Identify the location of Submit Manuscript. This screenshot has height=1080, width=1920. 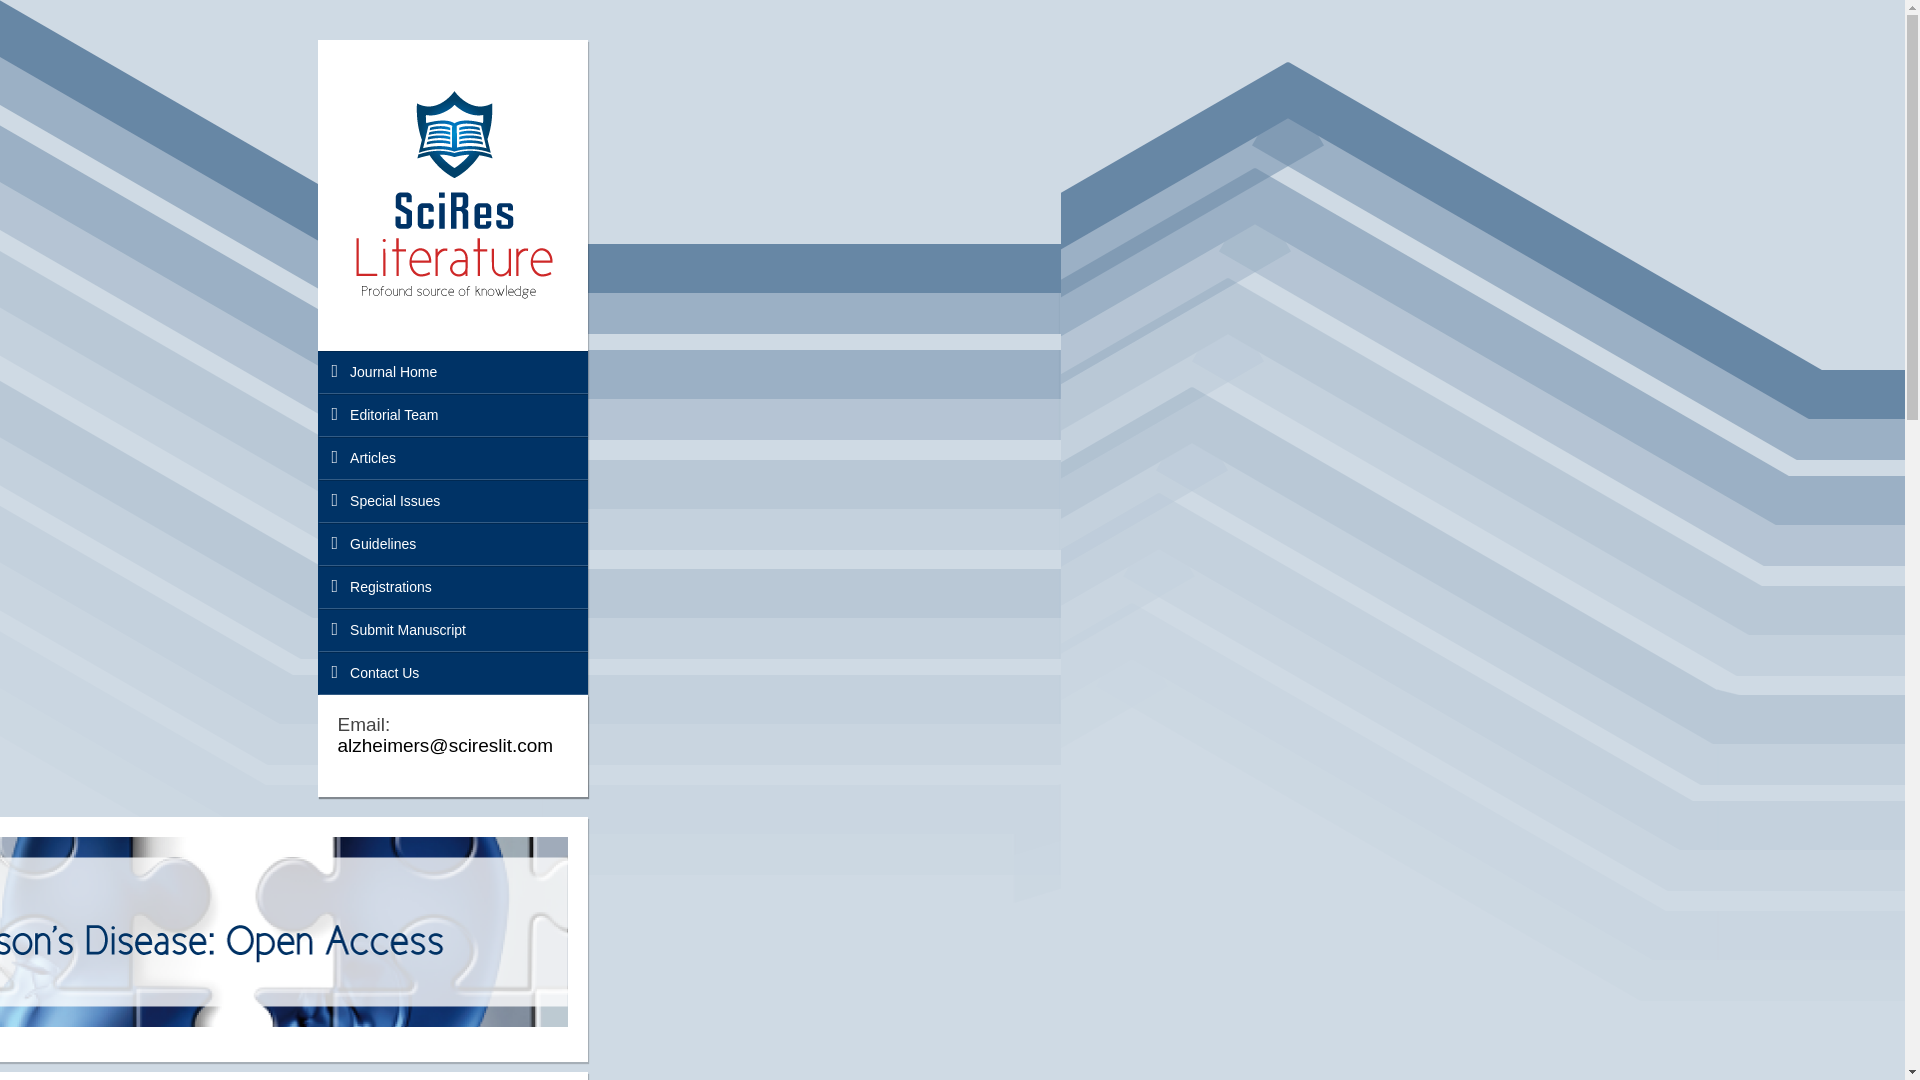
(452, 630).